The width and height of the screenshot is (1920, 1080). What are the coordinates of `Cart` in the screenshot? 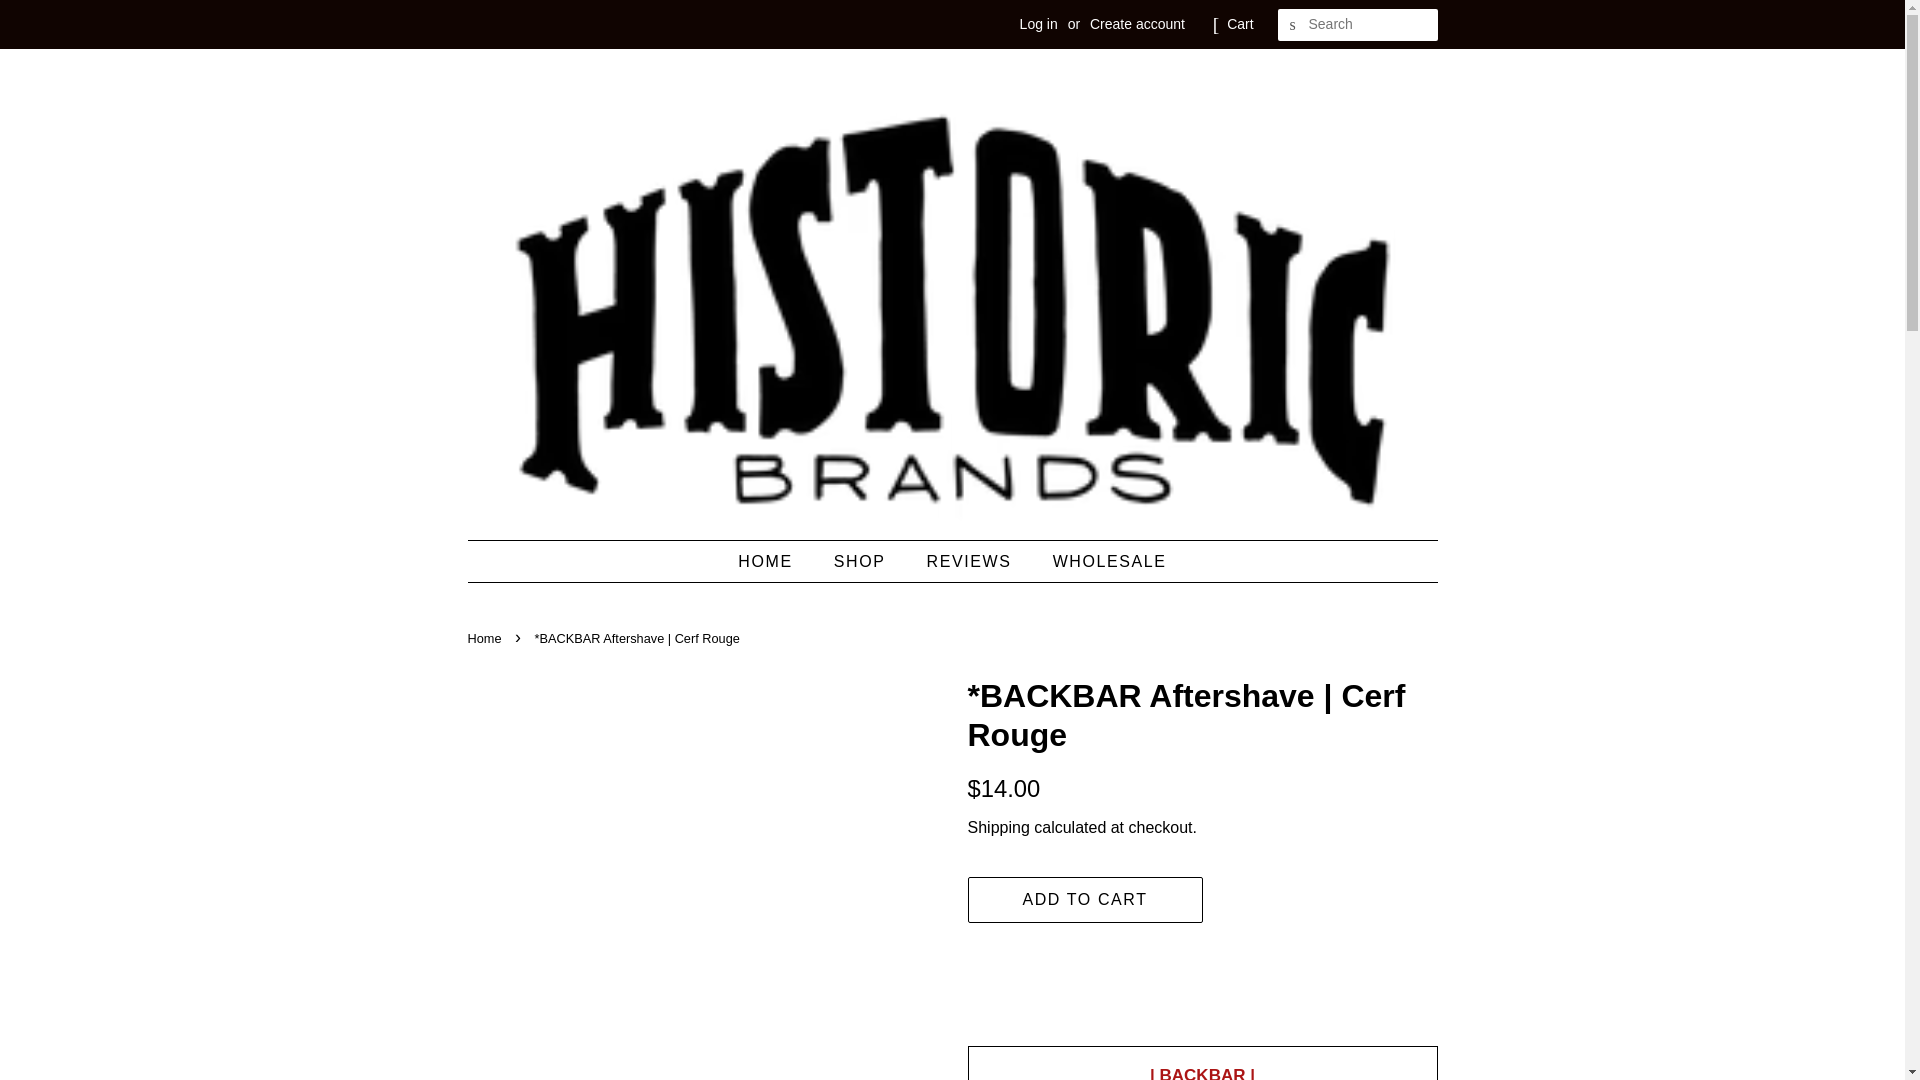 It's located at (1240, 24).